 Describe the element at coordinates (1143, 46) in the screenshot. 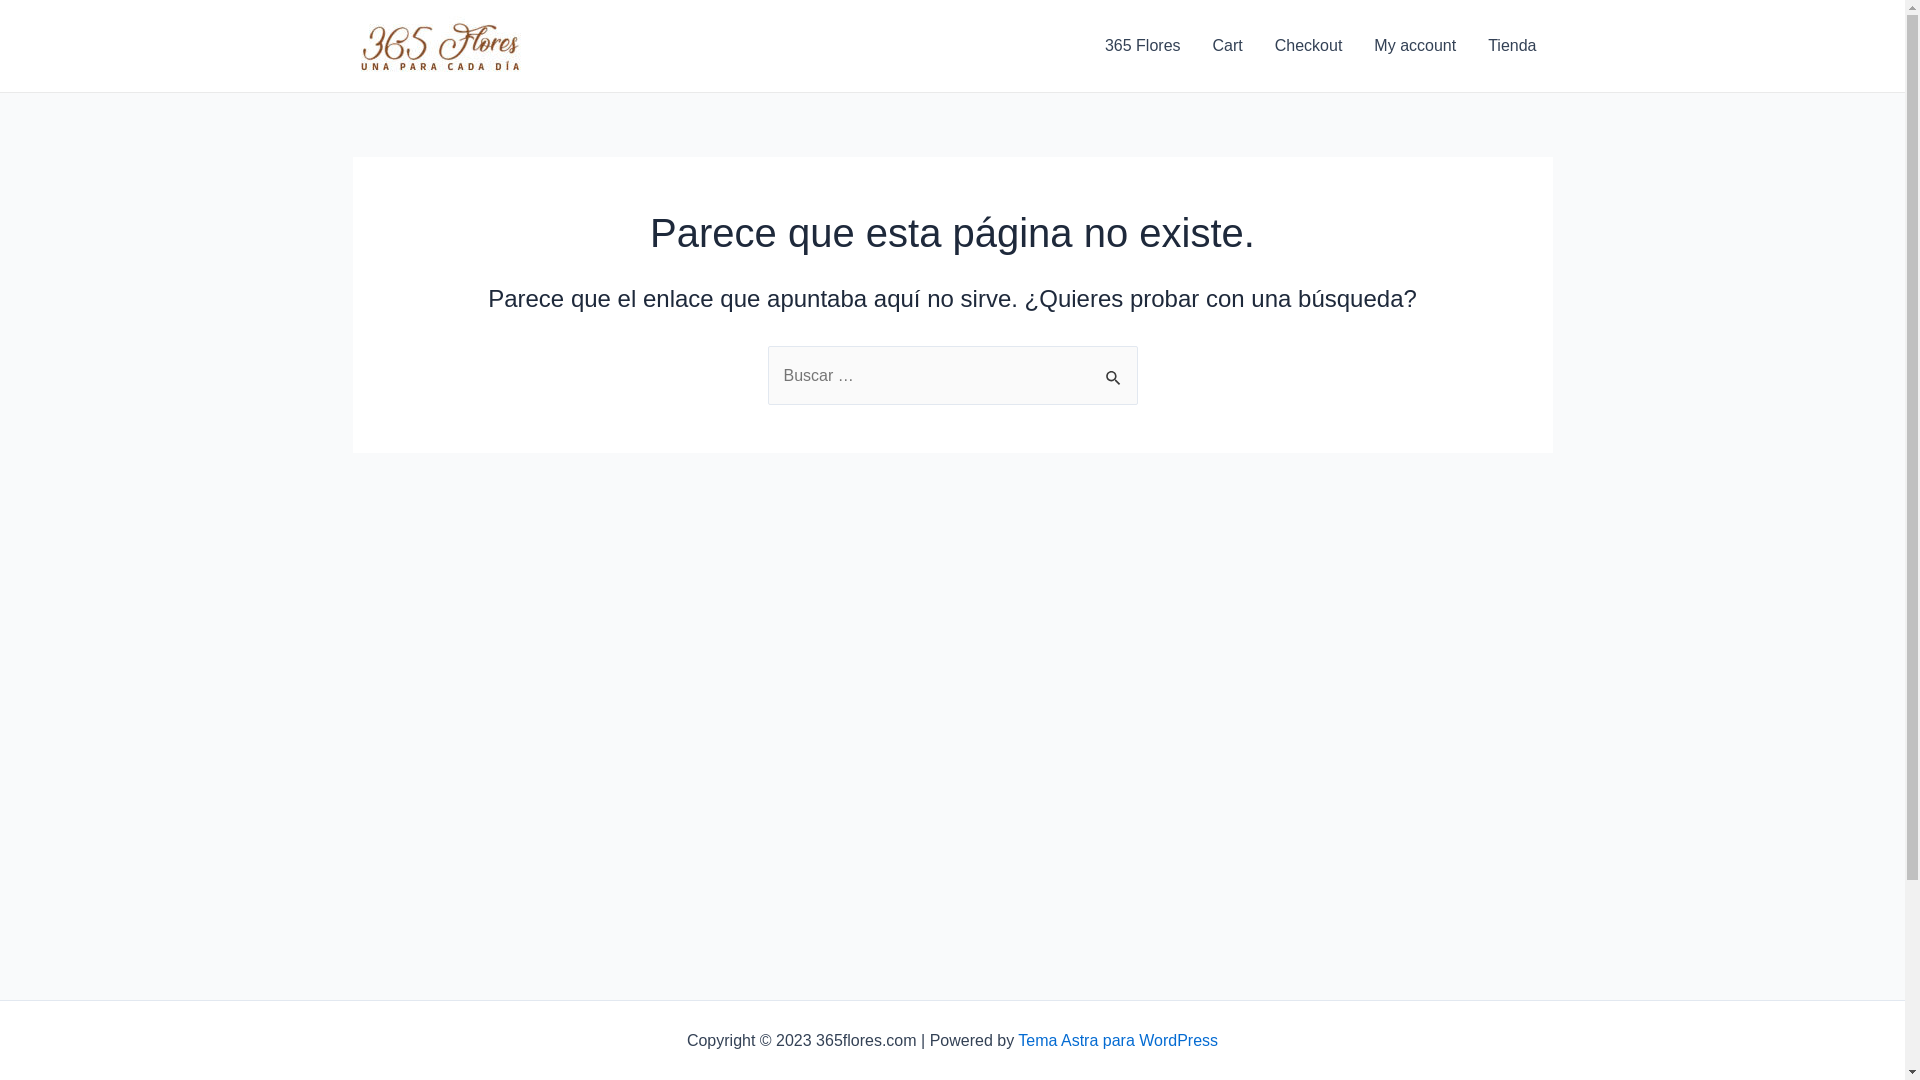

I see `365 Flores` at that location.